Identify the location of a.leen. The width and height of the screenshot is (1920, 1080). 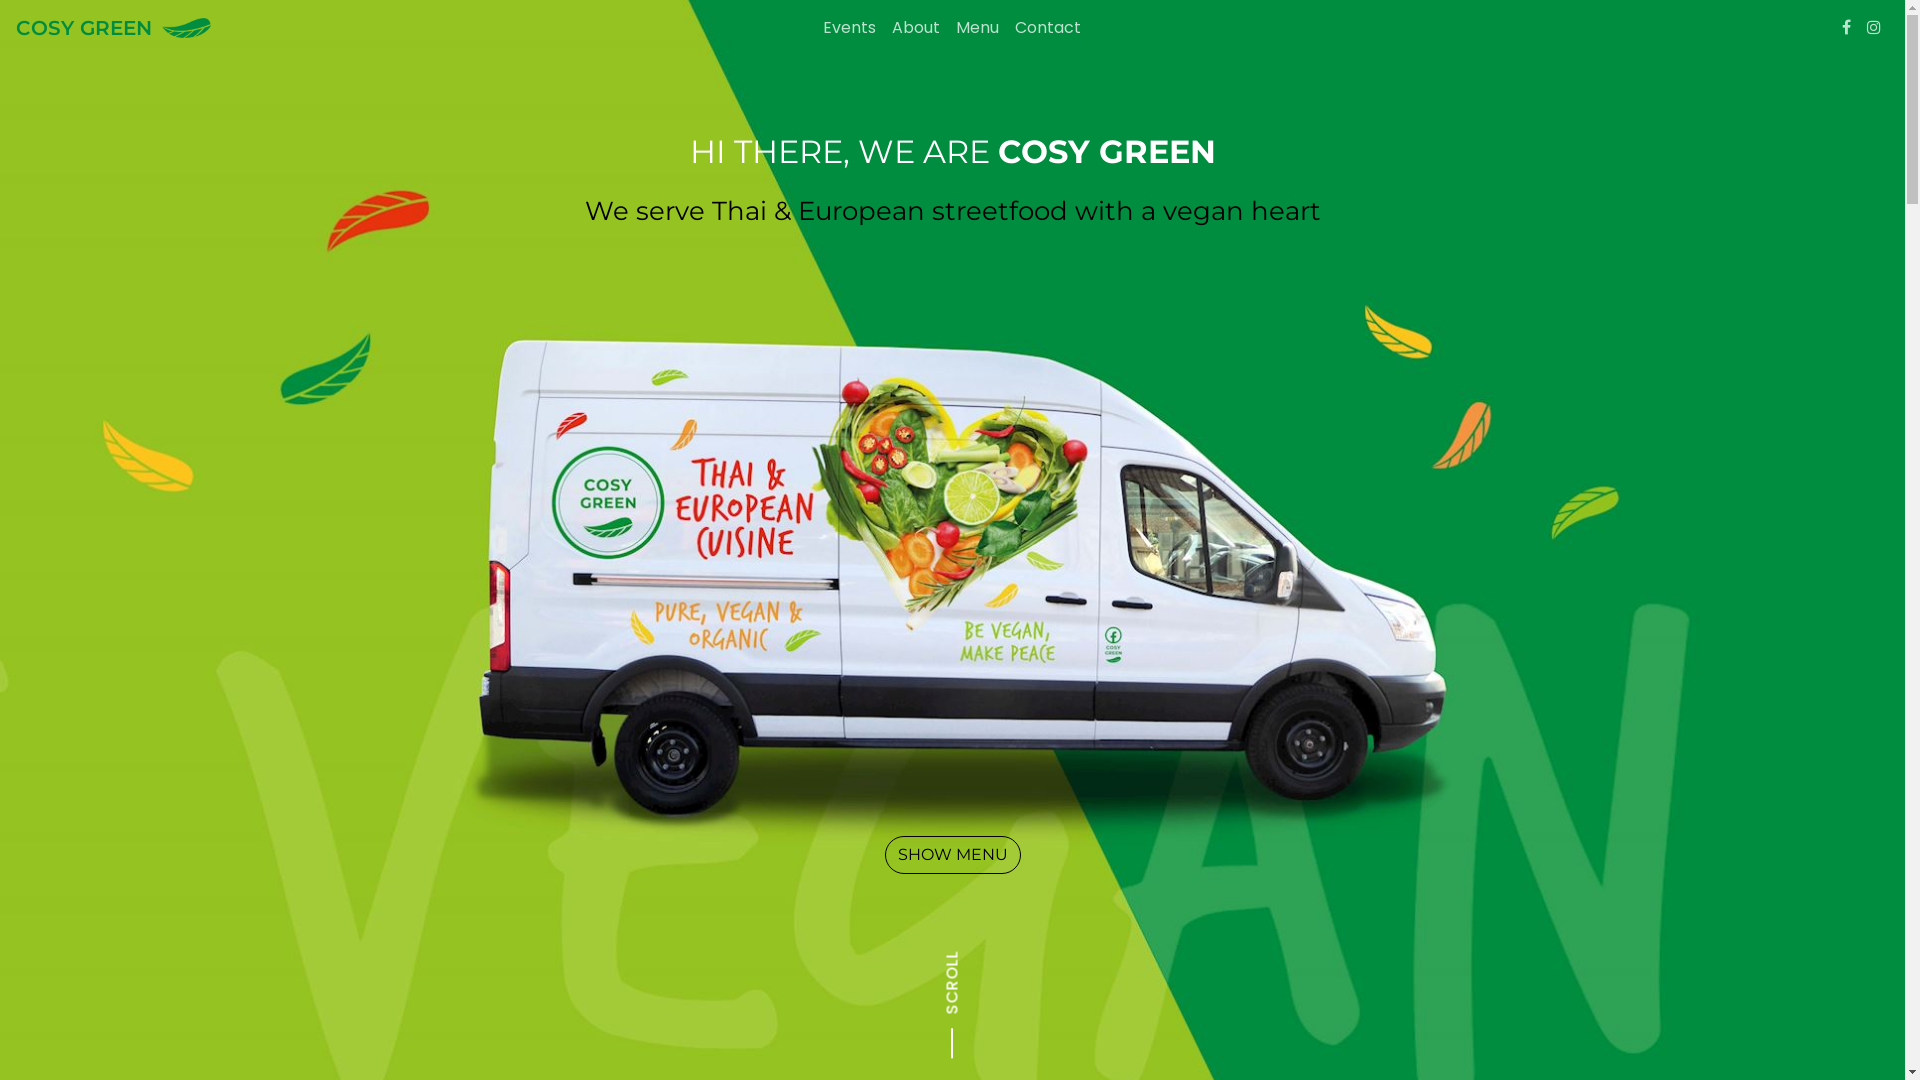
(622, 1046).